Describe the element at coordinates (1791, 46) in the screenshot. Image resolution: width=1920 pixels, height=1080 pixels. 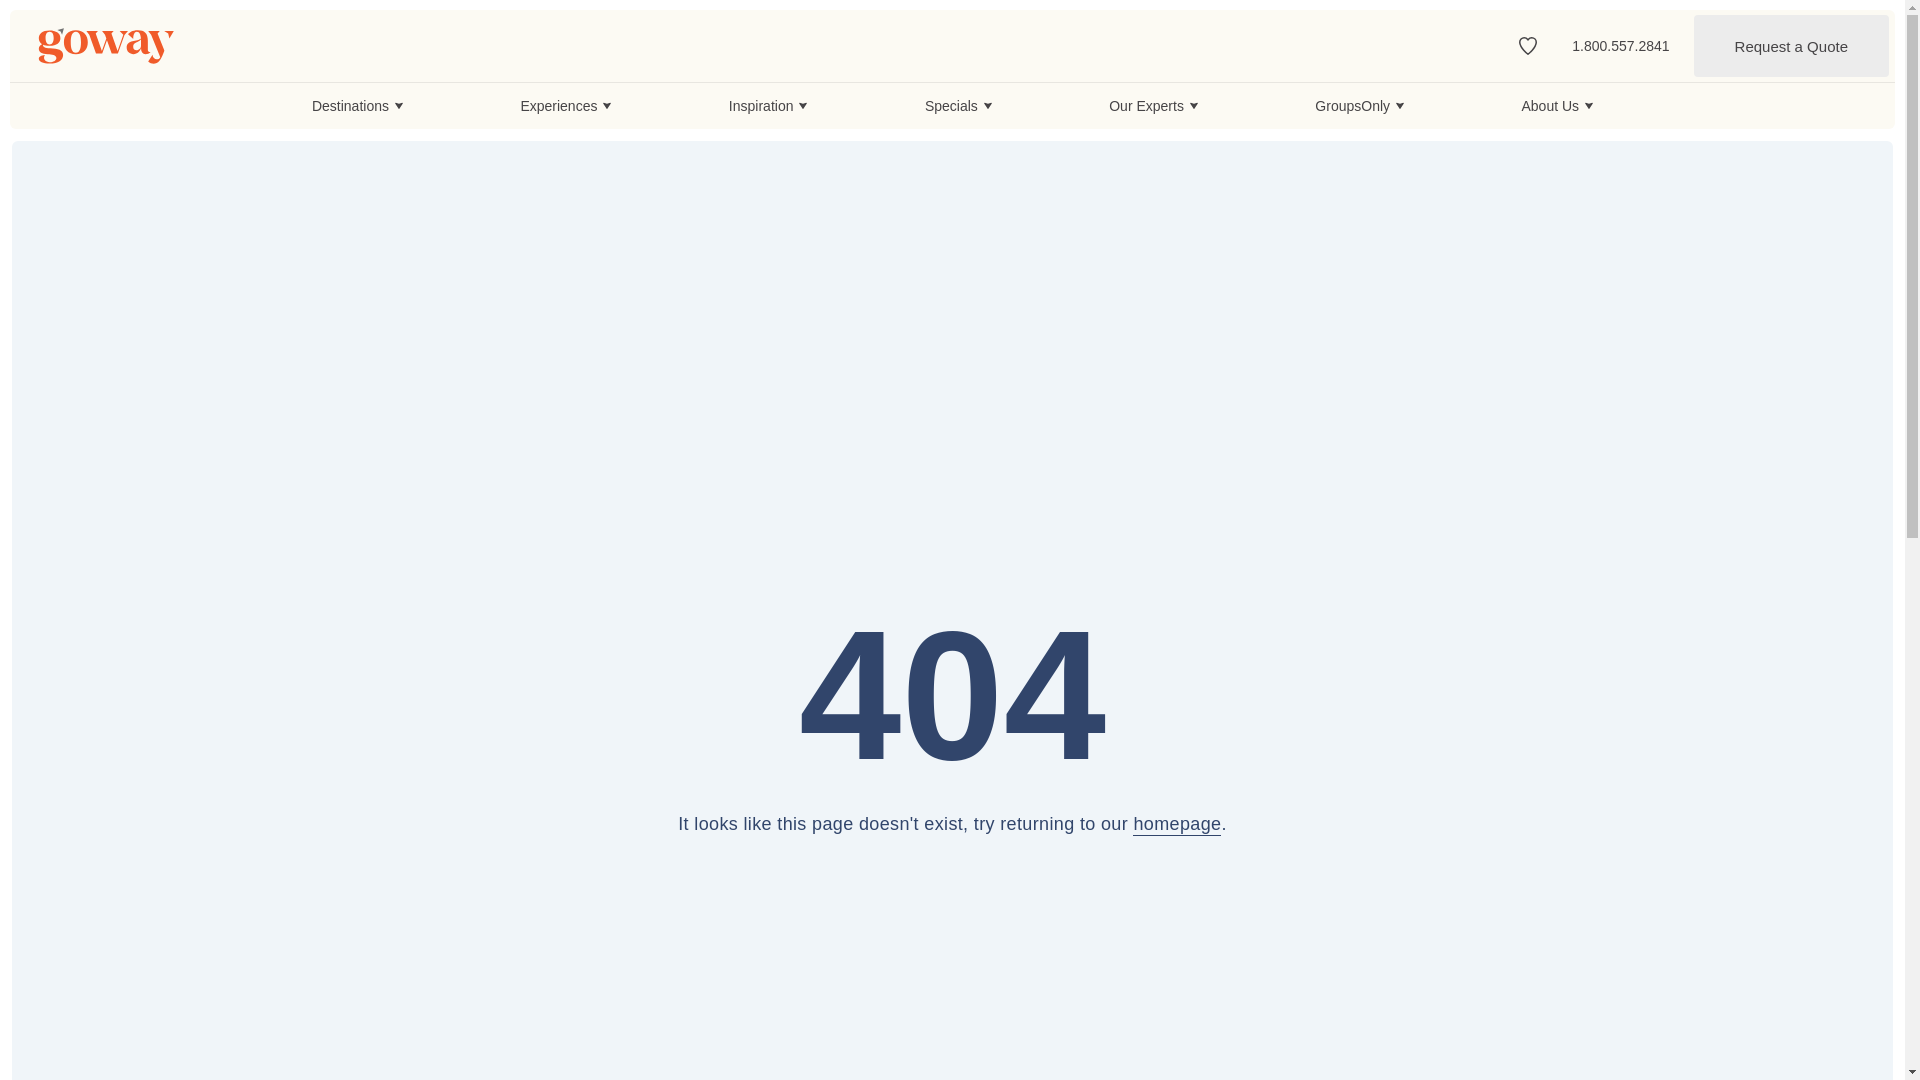
I see `Request a Quote` at that location.